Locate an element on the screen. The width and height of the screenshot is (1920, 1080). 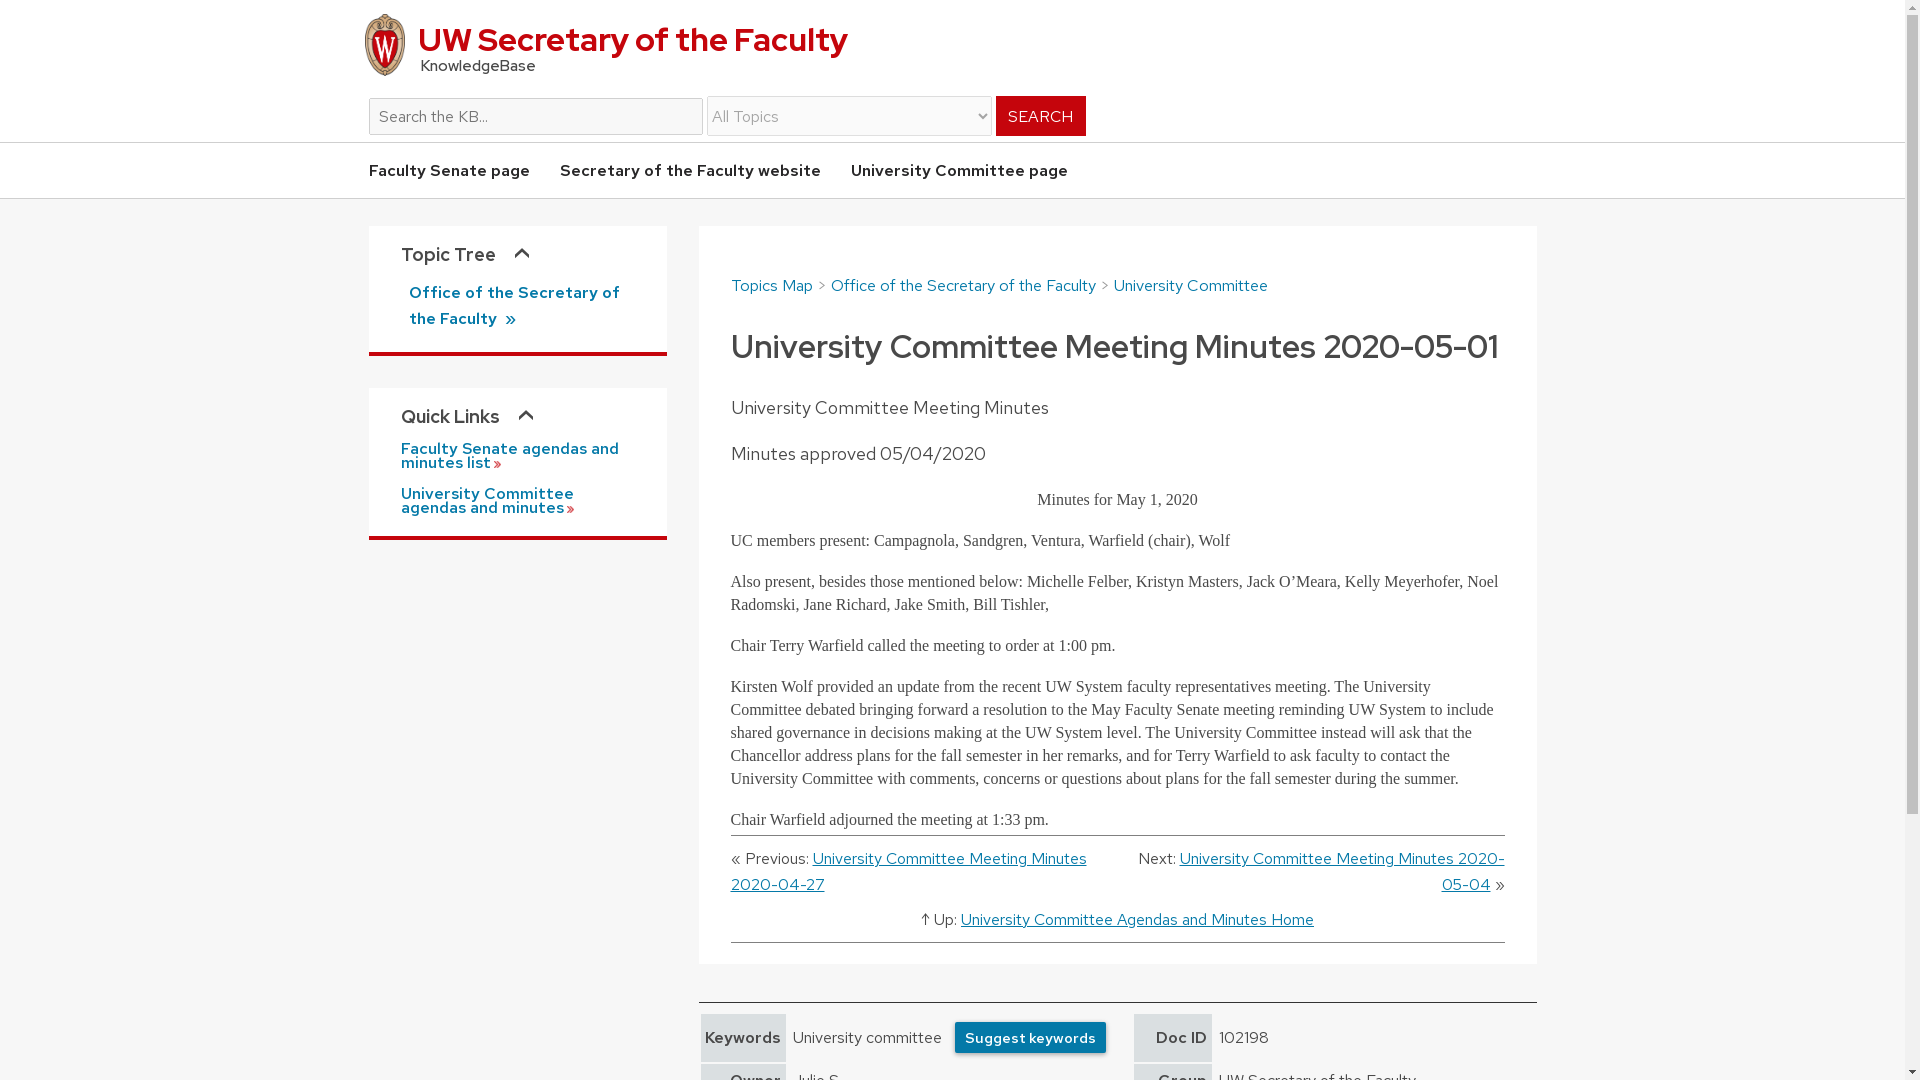
University Committee is located at coordinates (1190, 285).